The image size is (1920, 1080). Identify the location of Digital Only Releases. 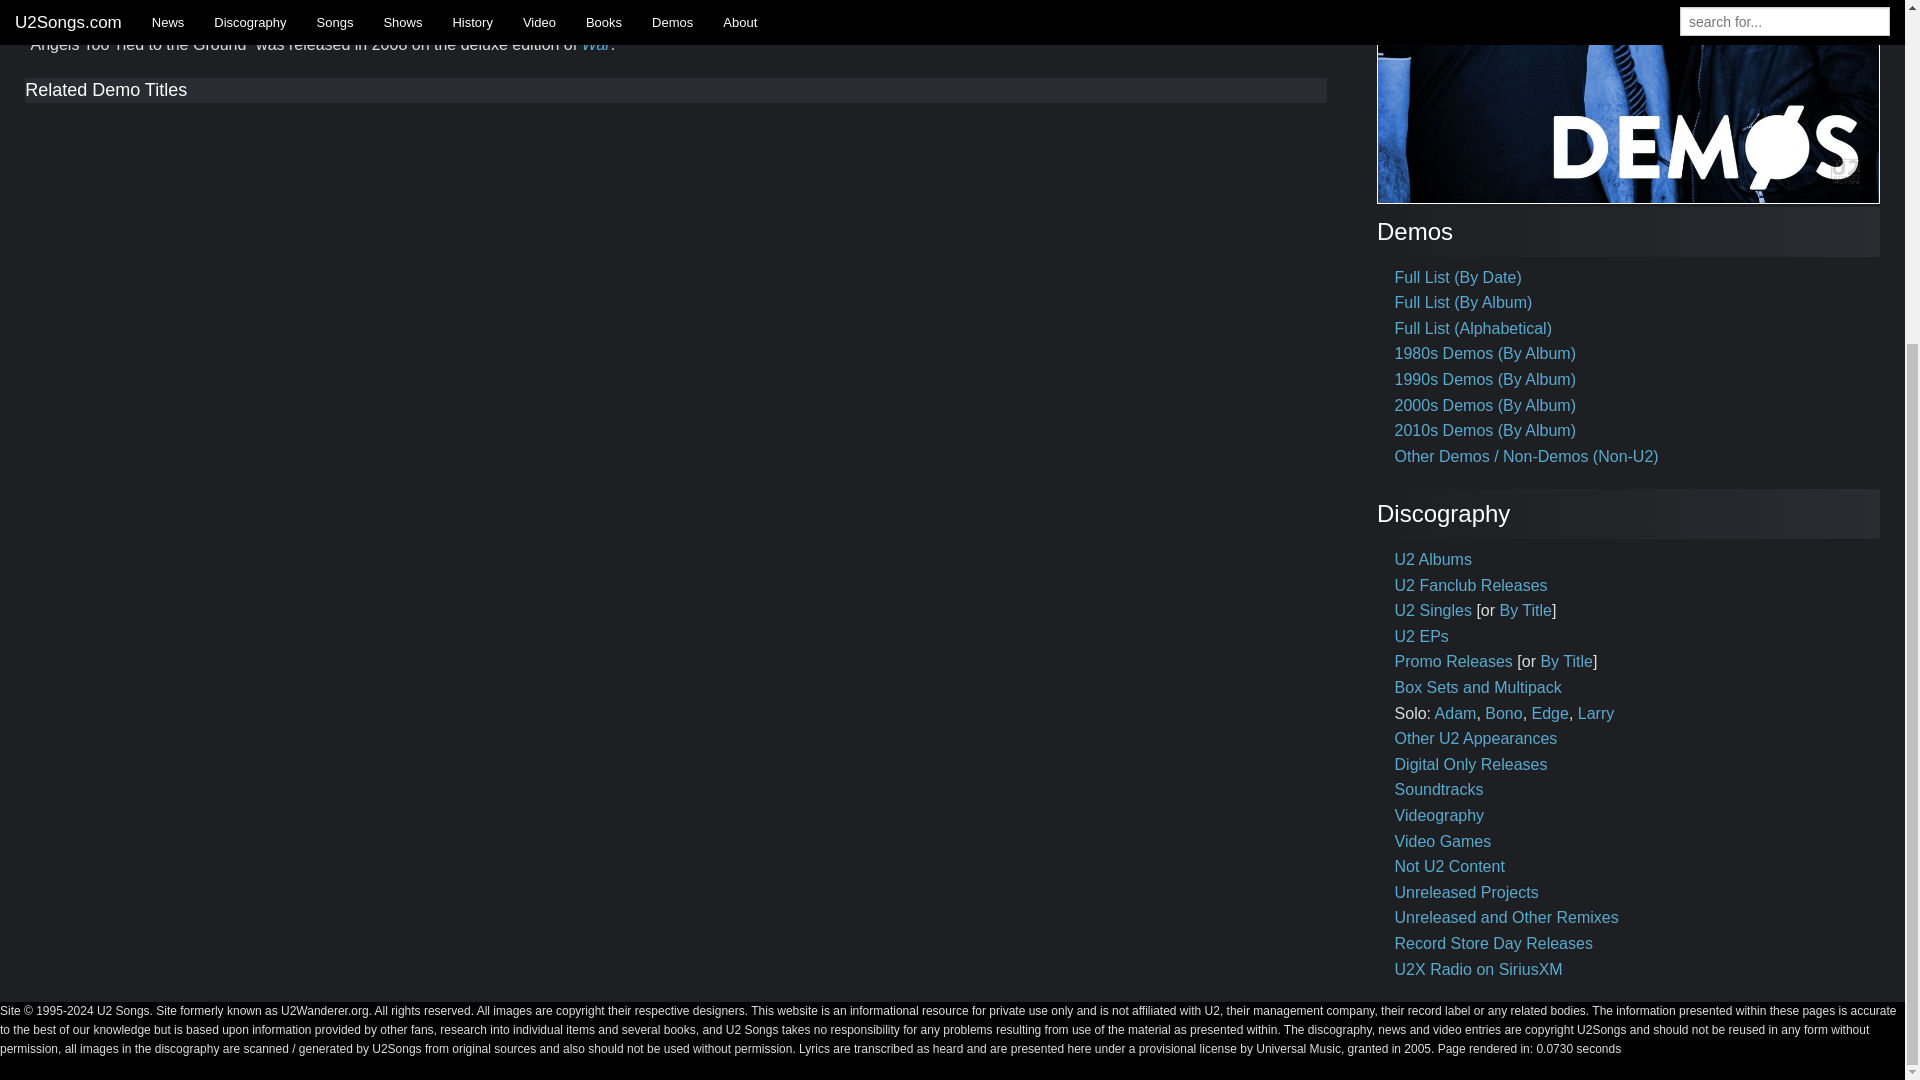
(1471, 764).